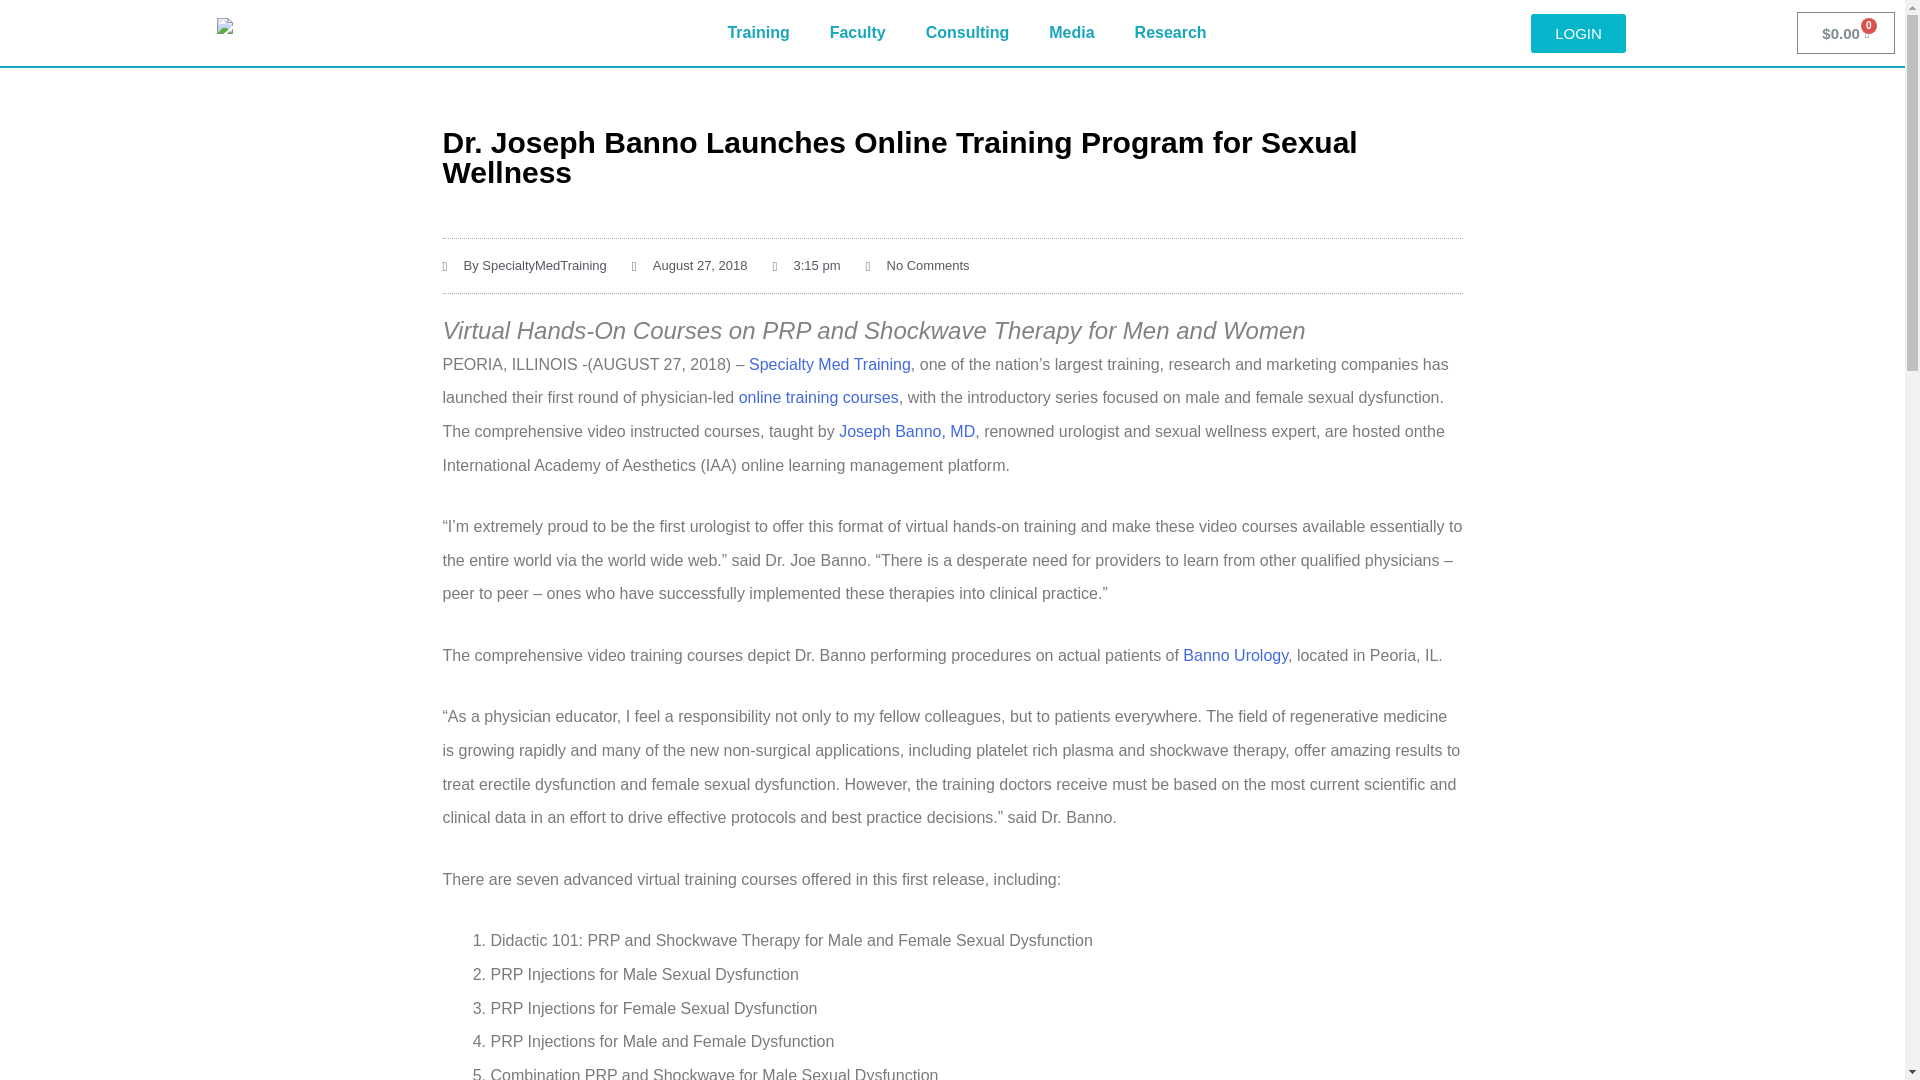  What do you see at coordinates (1071, 32) in the screenshot?
I see `Media` at bounding box center [1071, 32].